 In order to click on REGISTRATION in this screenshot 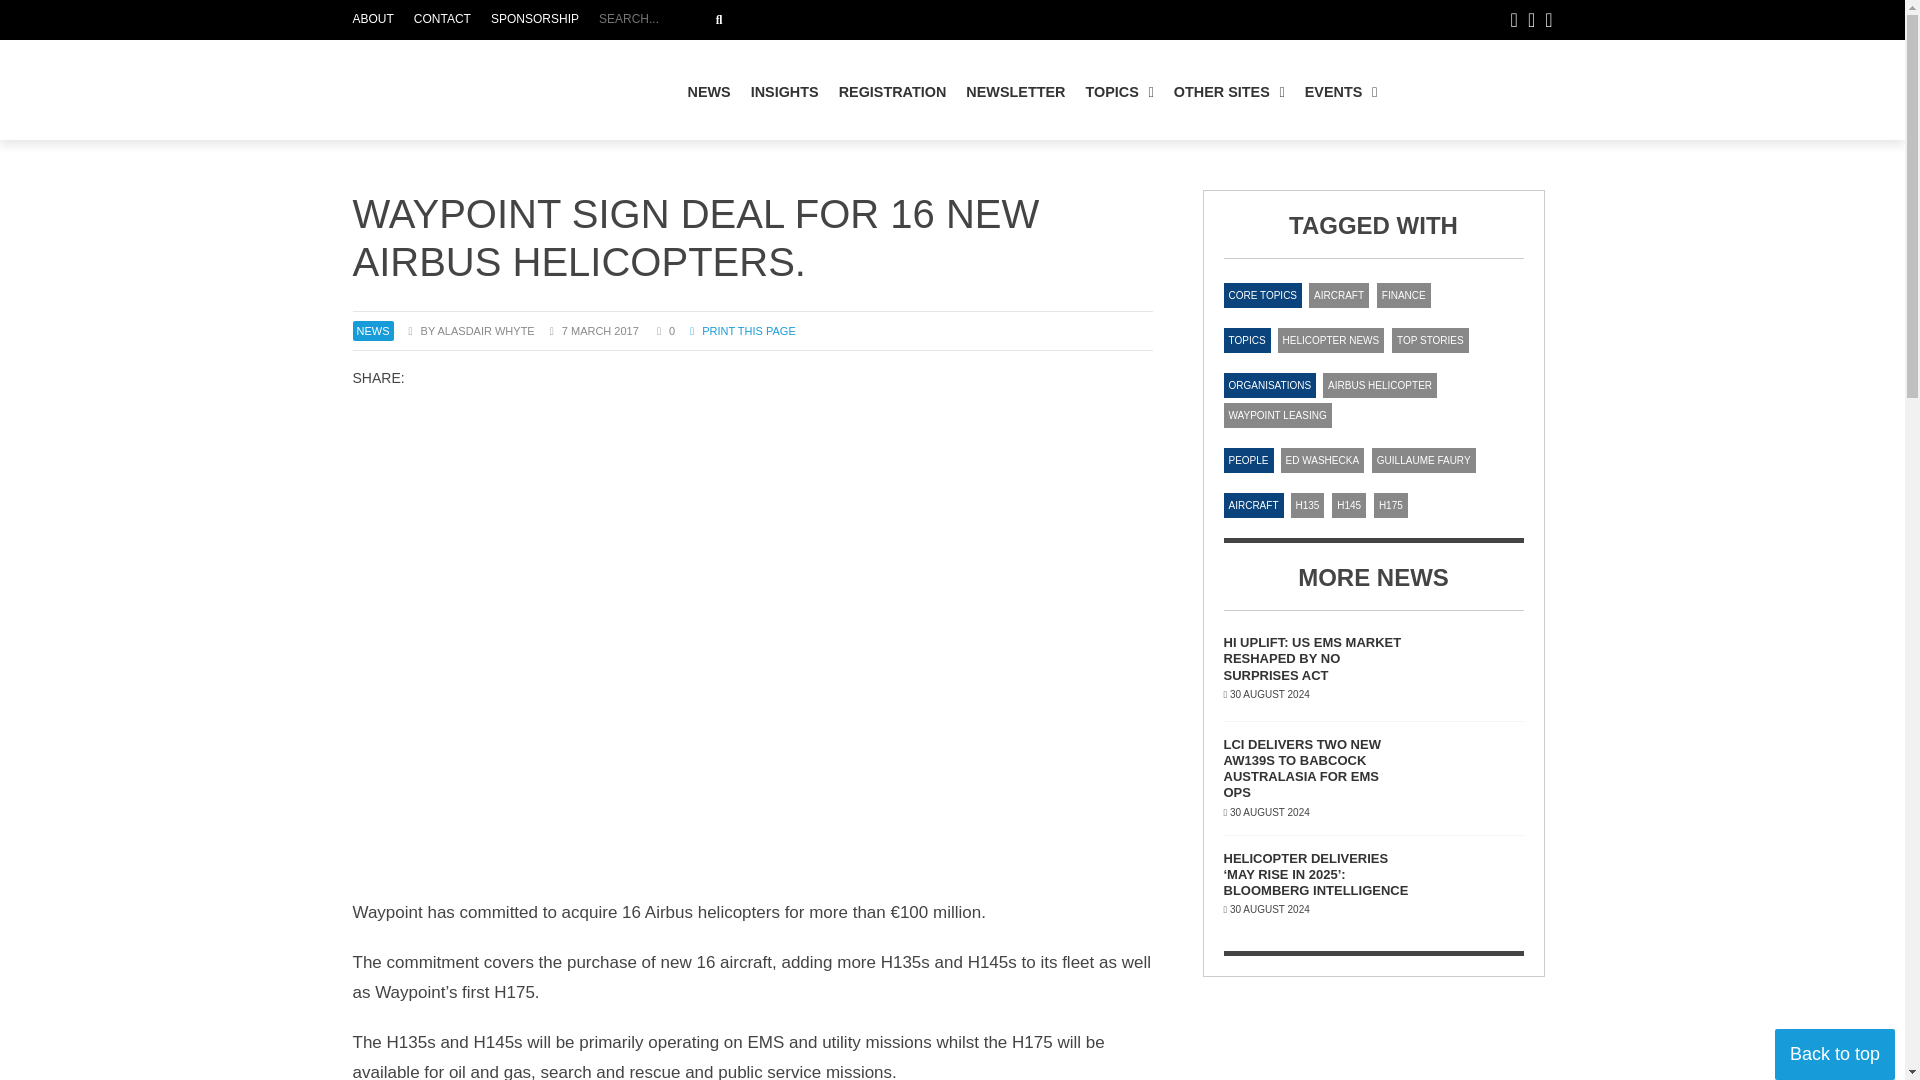, I will do `click(442, 20)`.